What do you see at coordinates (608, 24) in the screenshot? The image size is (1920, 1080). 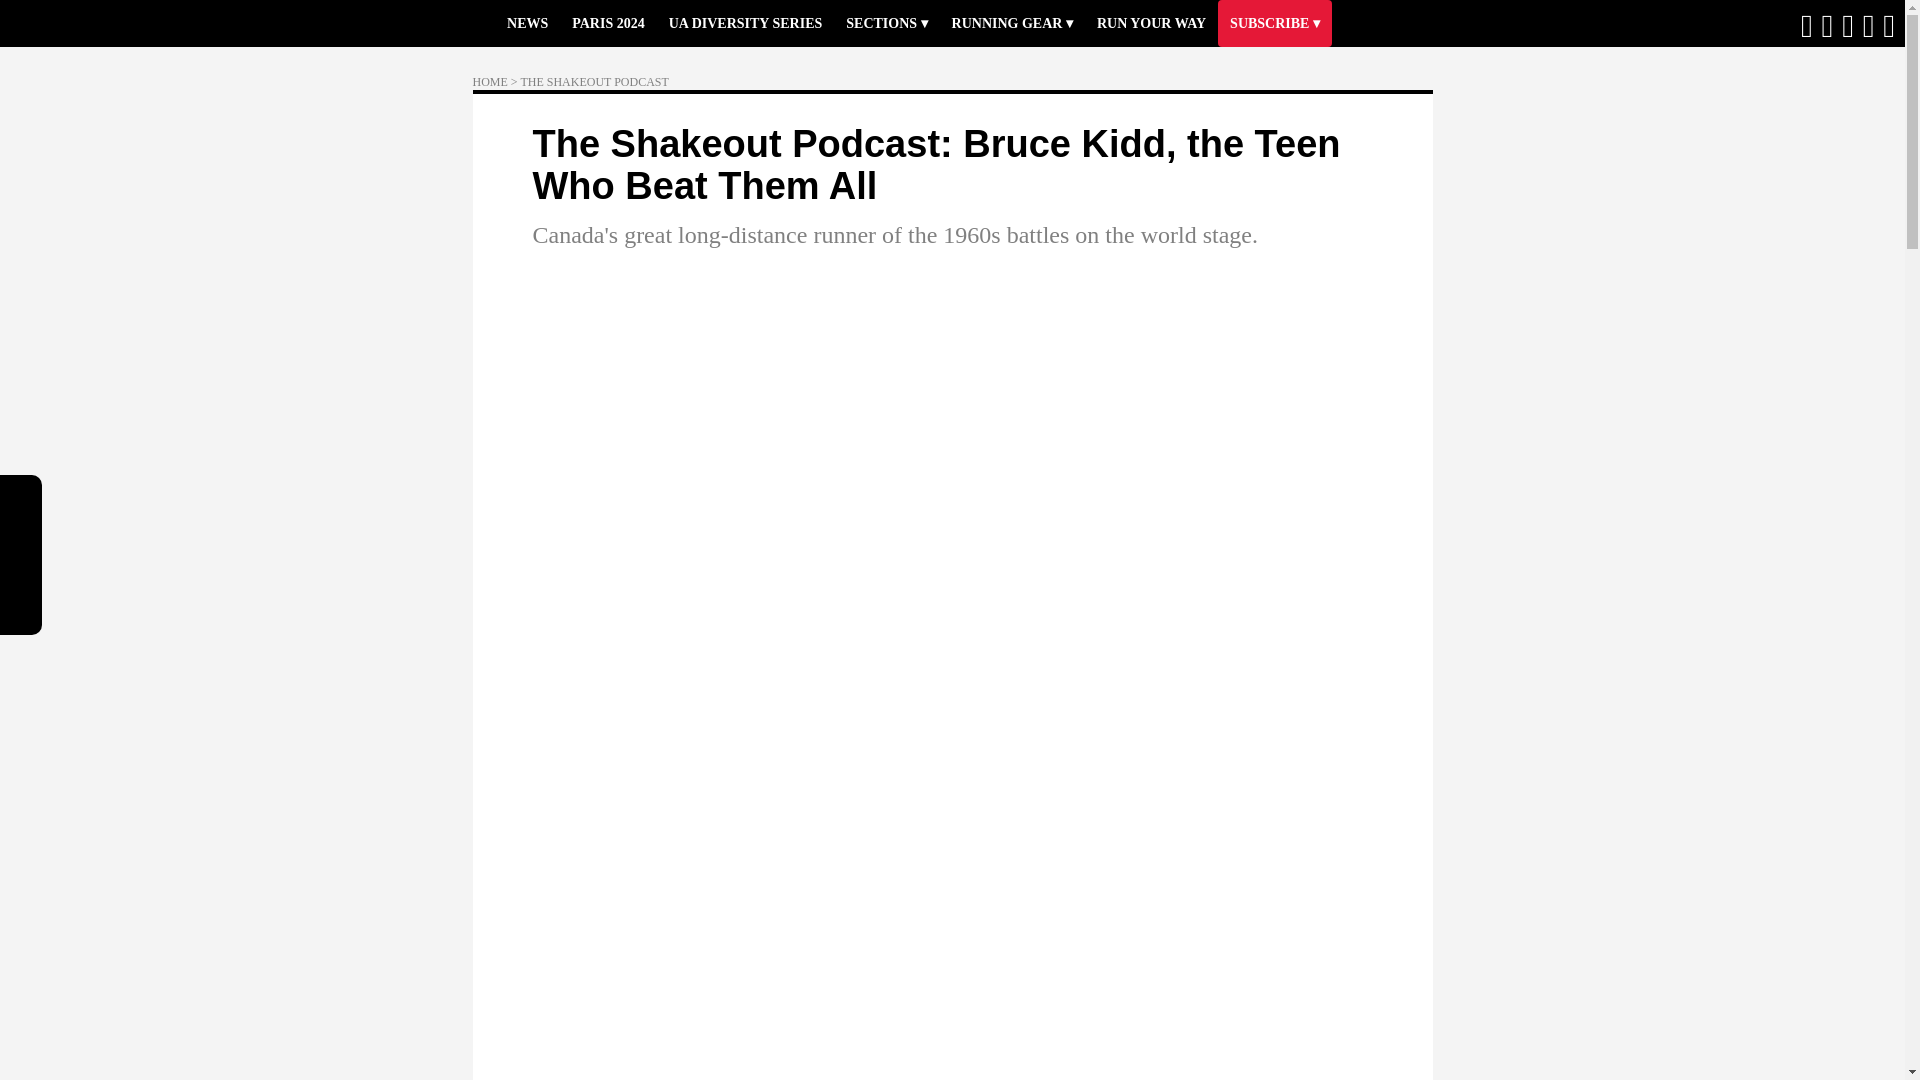 I see `PARIS 2024` at bounding box center [608, 24].